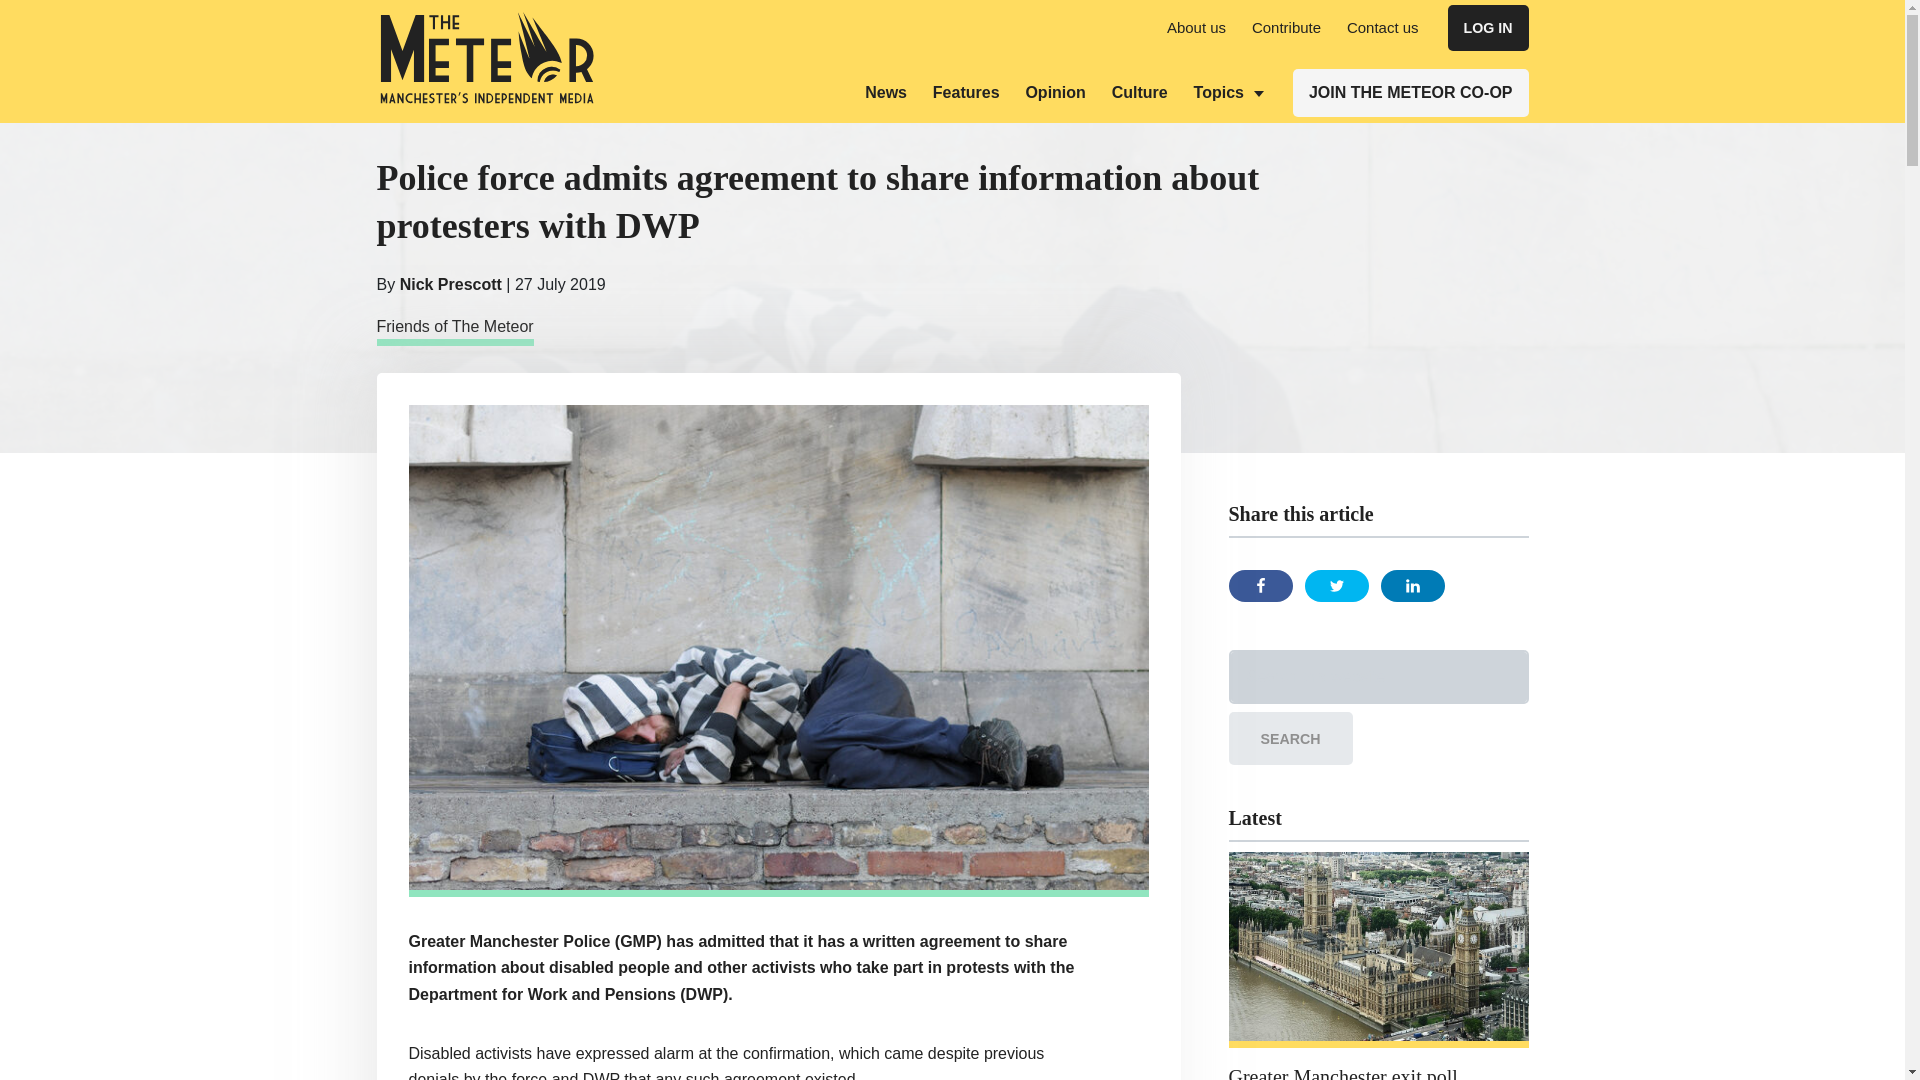 The height and width of the screenshot is (1080, 1920). Describe the element at coordinates (886, 92) in the screenshot. I see `News` at that location.